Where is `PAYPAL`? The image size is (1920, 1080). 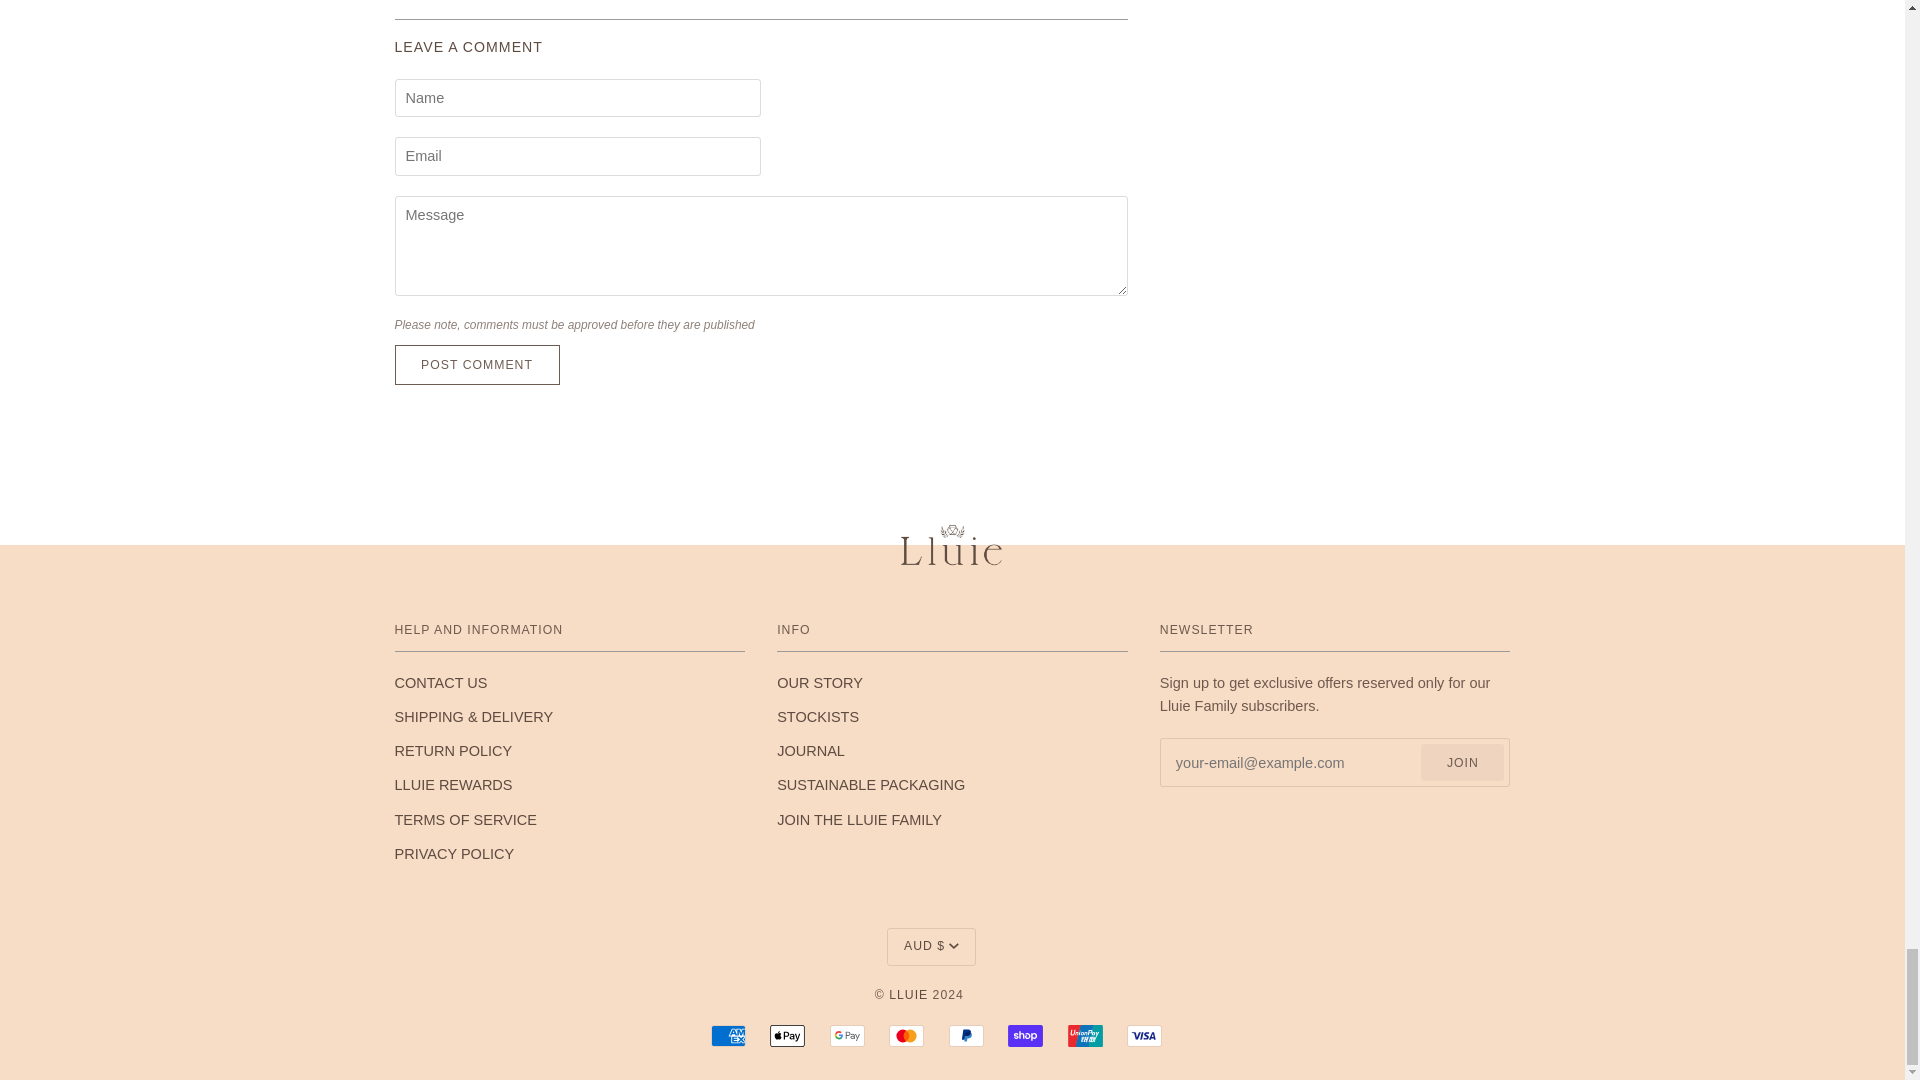
PAYPAL is located at coordinates (966, 1035).